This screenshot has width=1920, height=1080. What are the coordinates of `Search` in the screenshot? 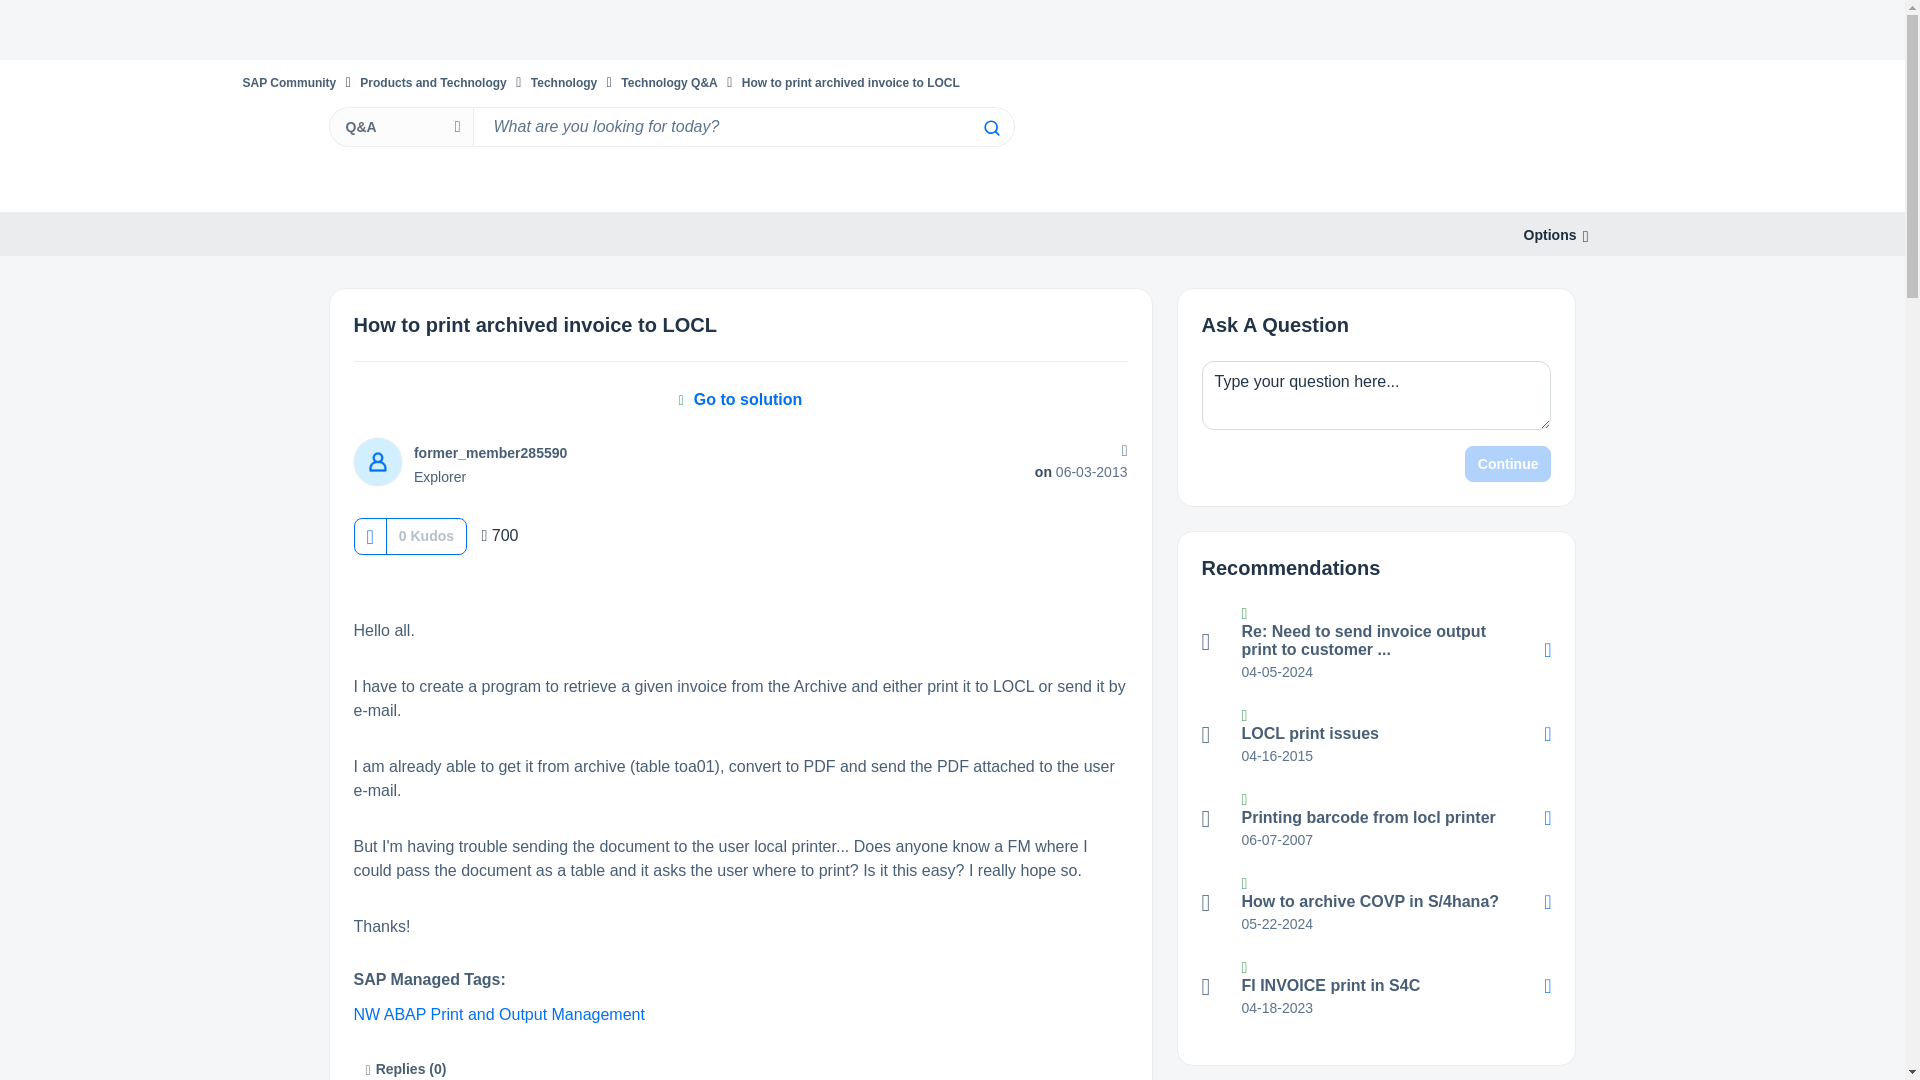 It's located at (990, 128).